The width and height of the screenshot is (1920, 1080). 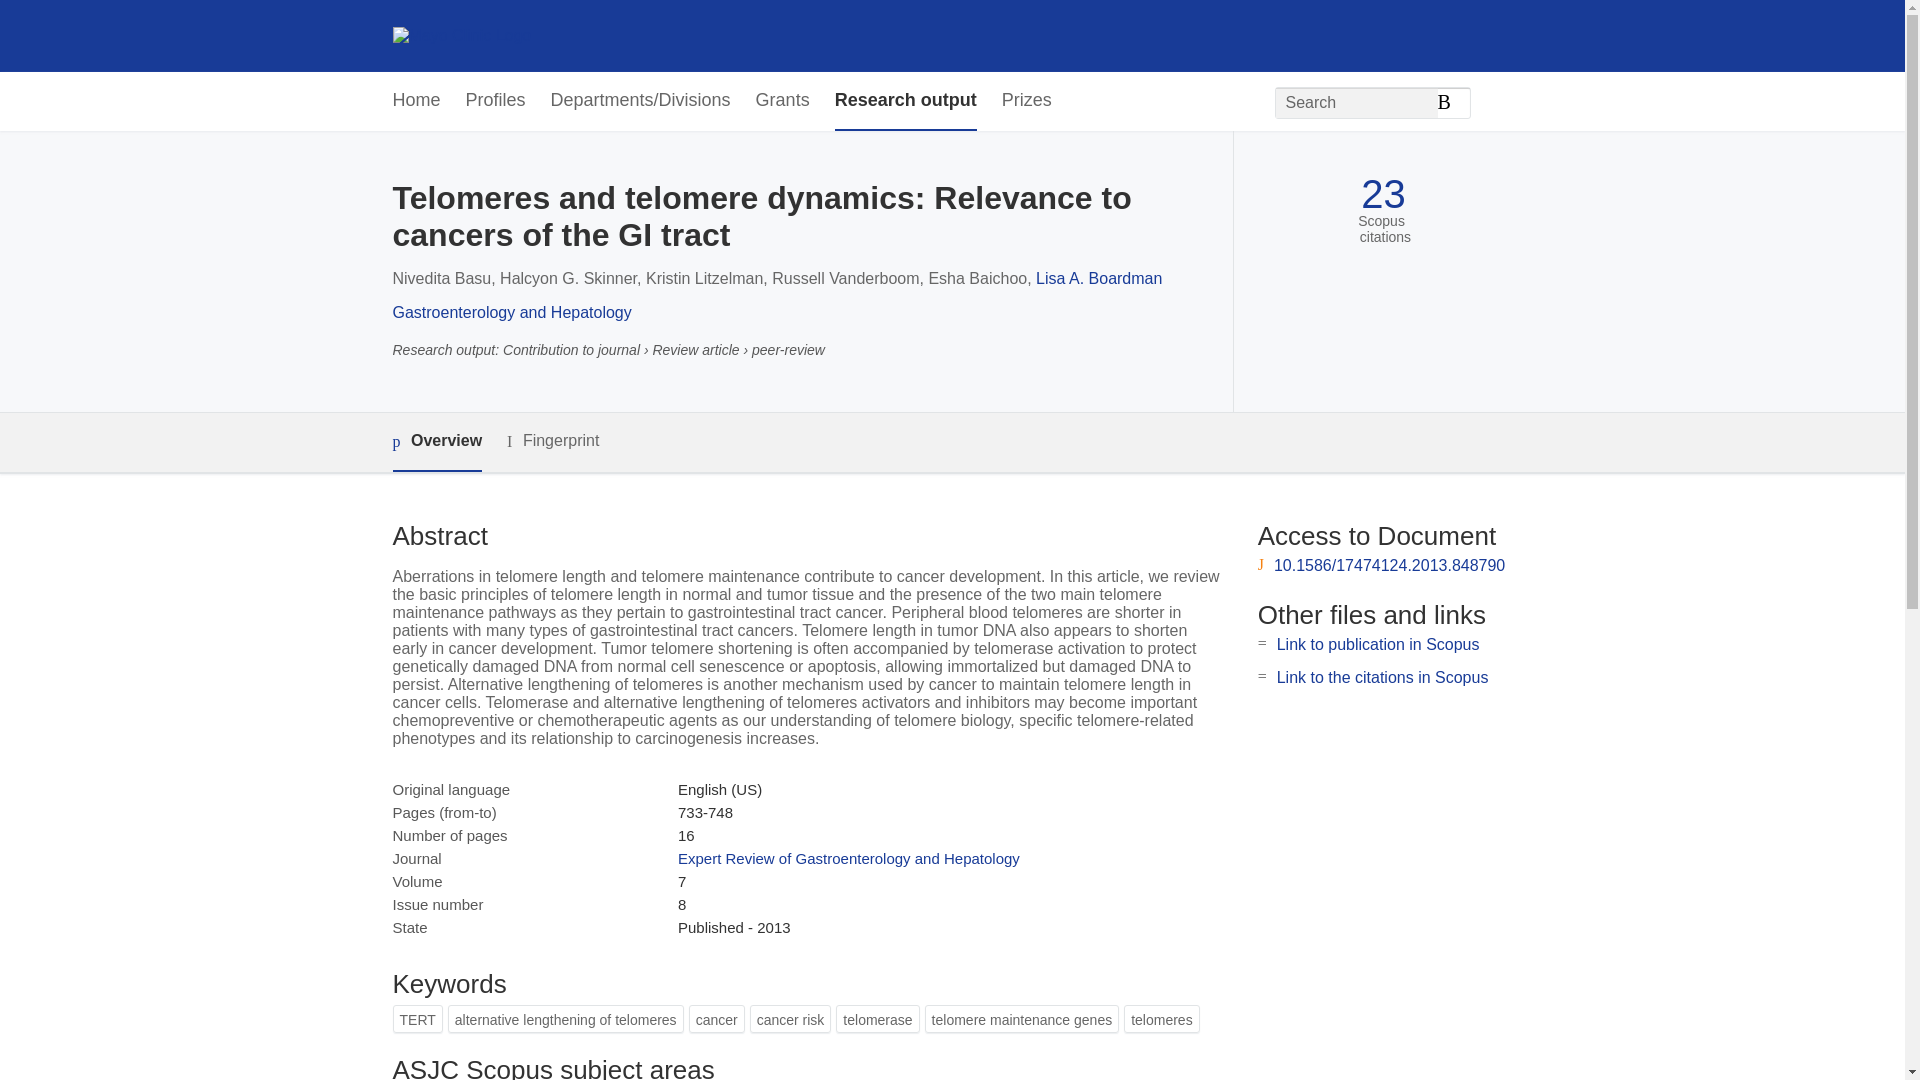 What do you see at coordinates (496, 101) in the screenshot?
I see `Profiles` at bounding box center [496, 101].